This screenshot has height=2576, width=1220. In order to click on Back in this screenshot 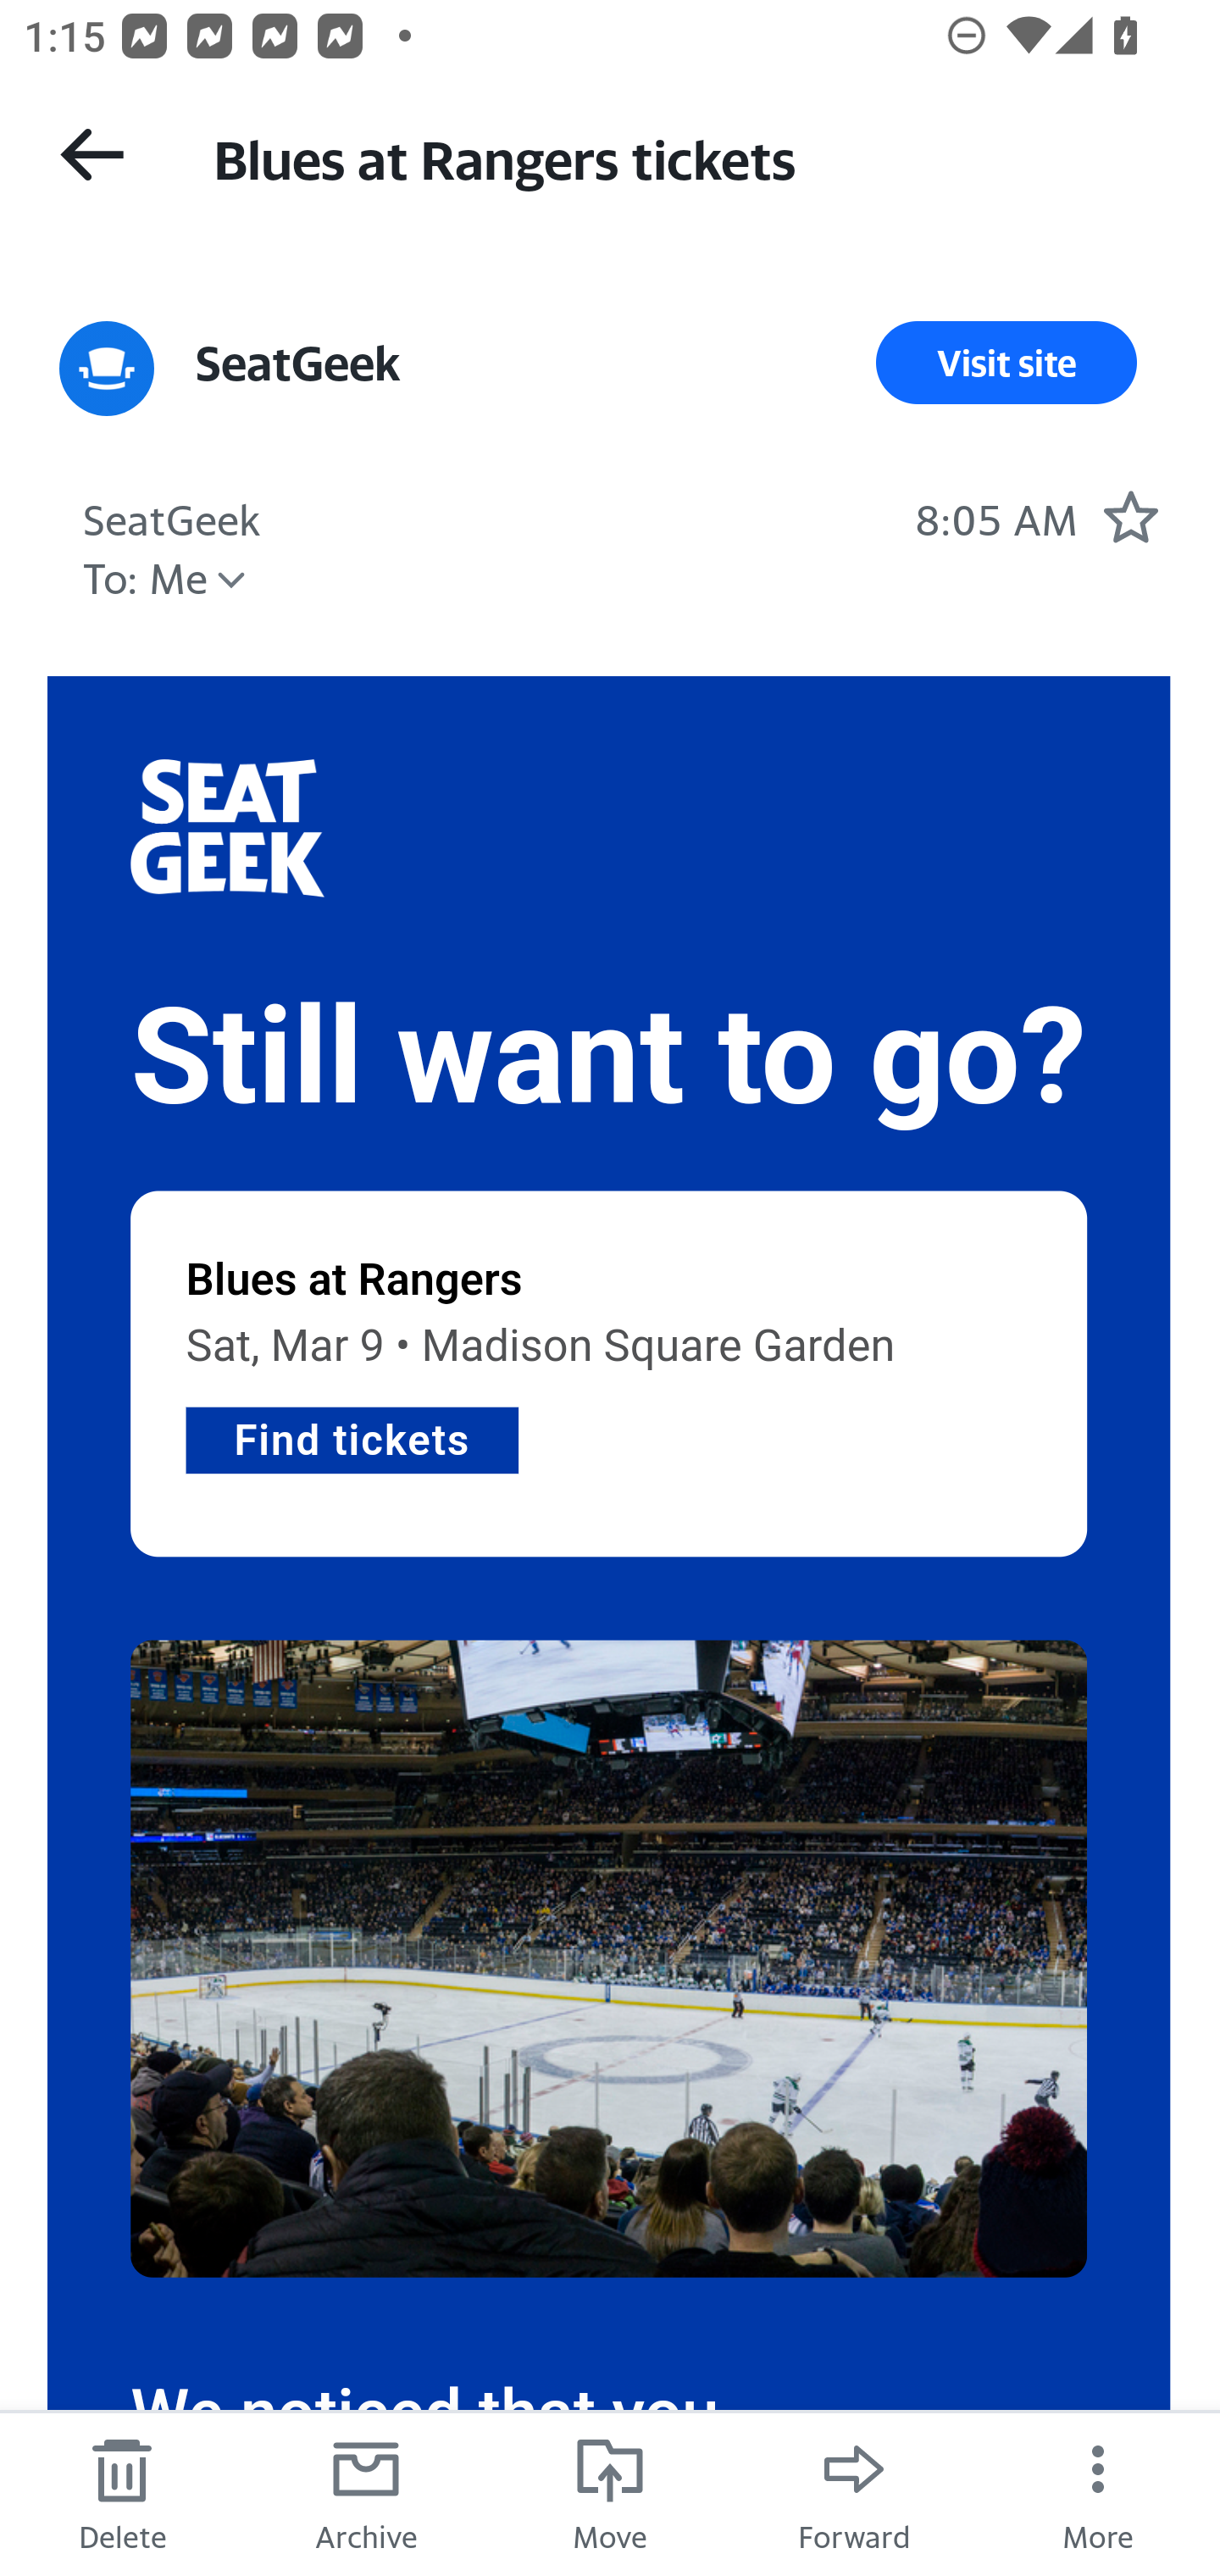, I will do `click(91, 154)`.